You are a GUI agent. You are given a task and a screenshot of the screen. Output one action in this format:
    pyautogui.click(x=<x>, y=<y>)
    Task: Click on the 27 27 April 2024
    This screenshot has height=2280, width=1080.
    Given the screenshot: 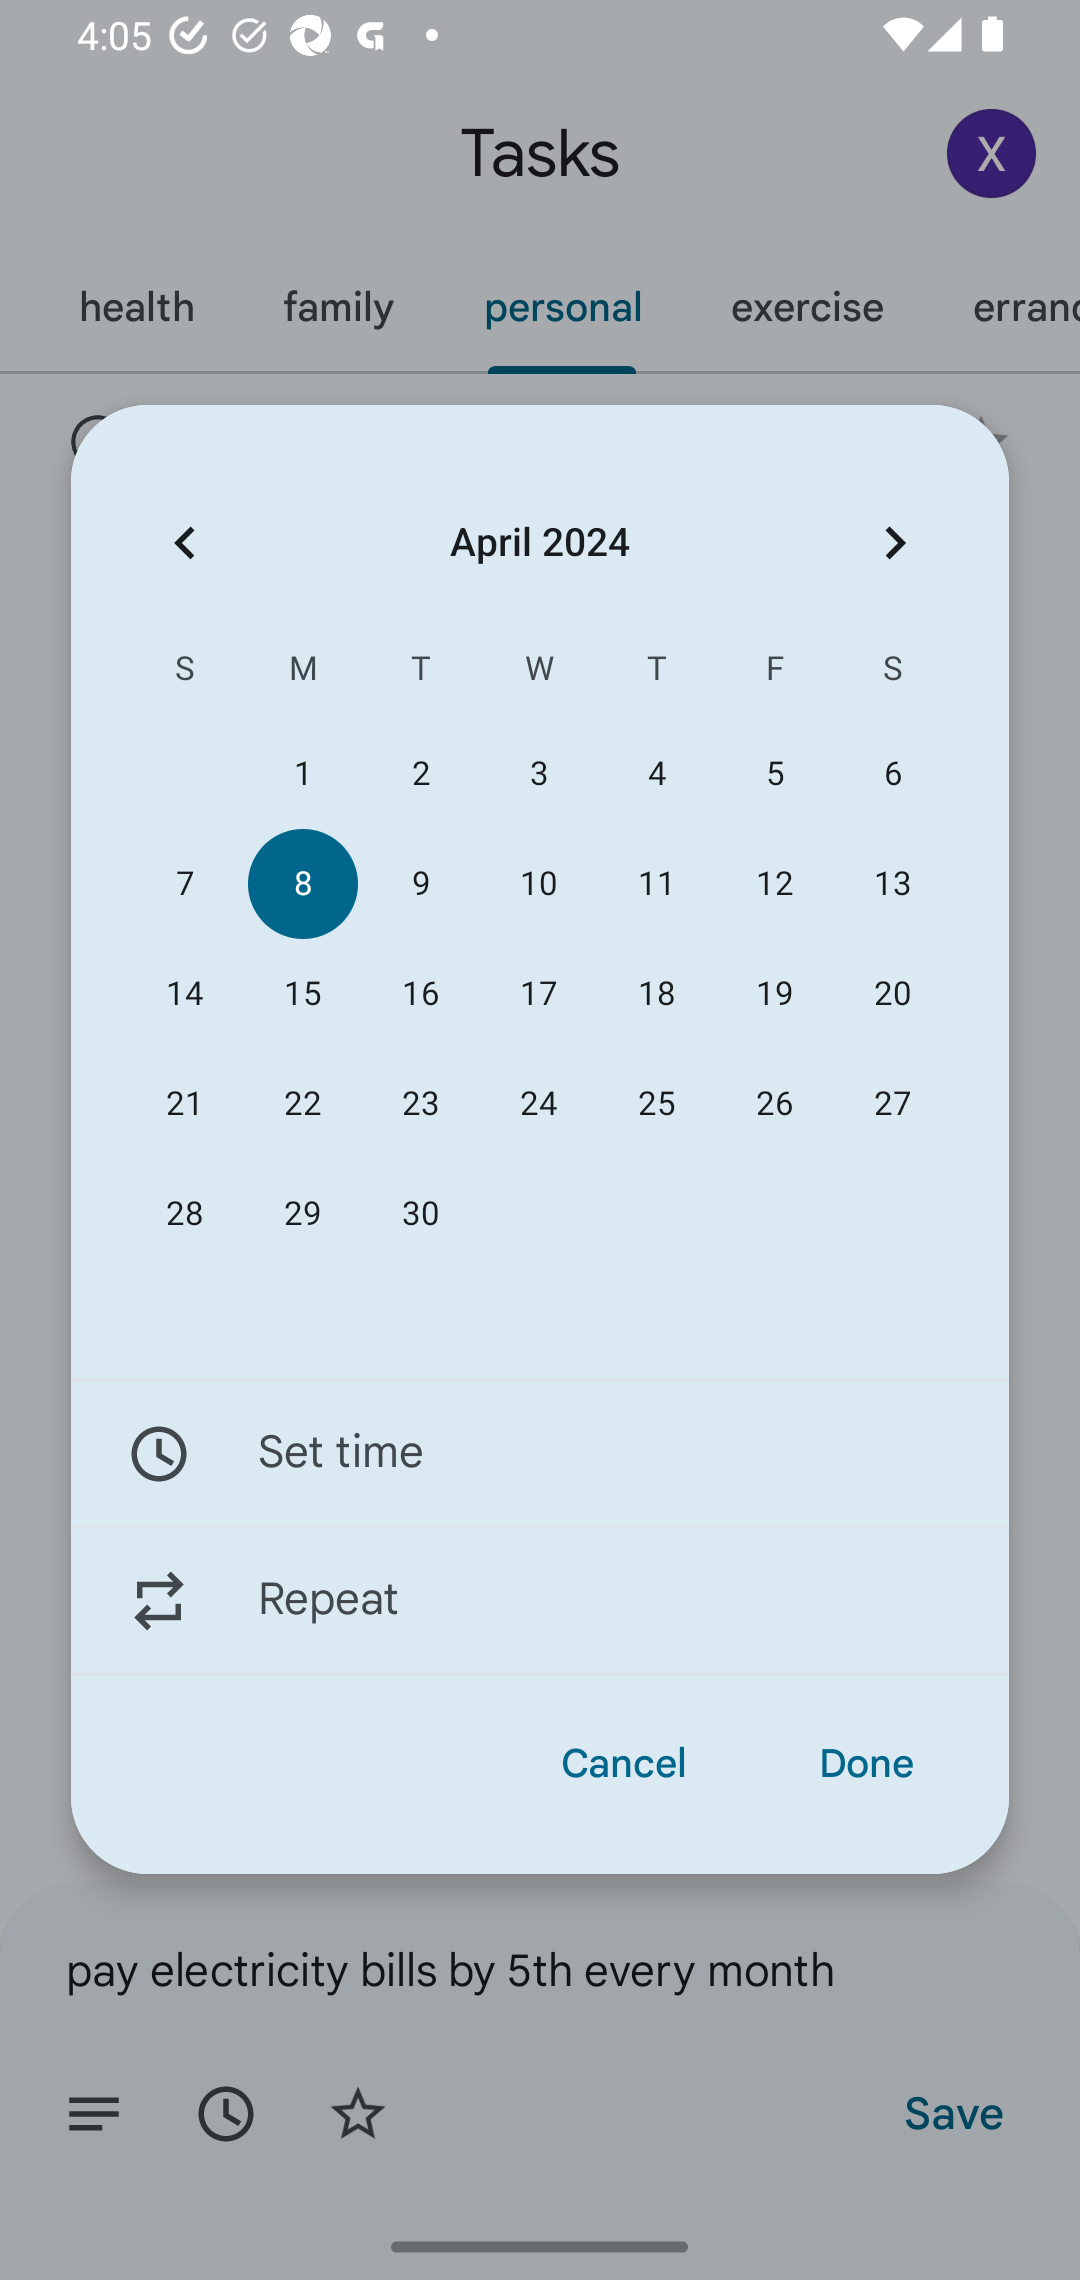 What is the action you would take?
    pyautogui.click(x=892, y=1103)
    